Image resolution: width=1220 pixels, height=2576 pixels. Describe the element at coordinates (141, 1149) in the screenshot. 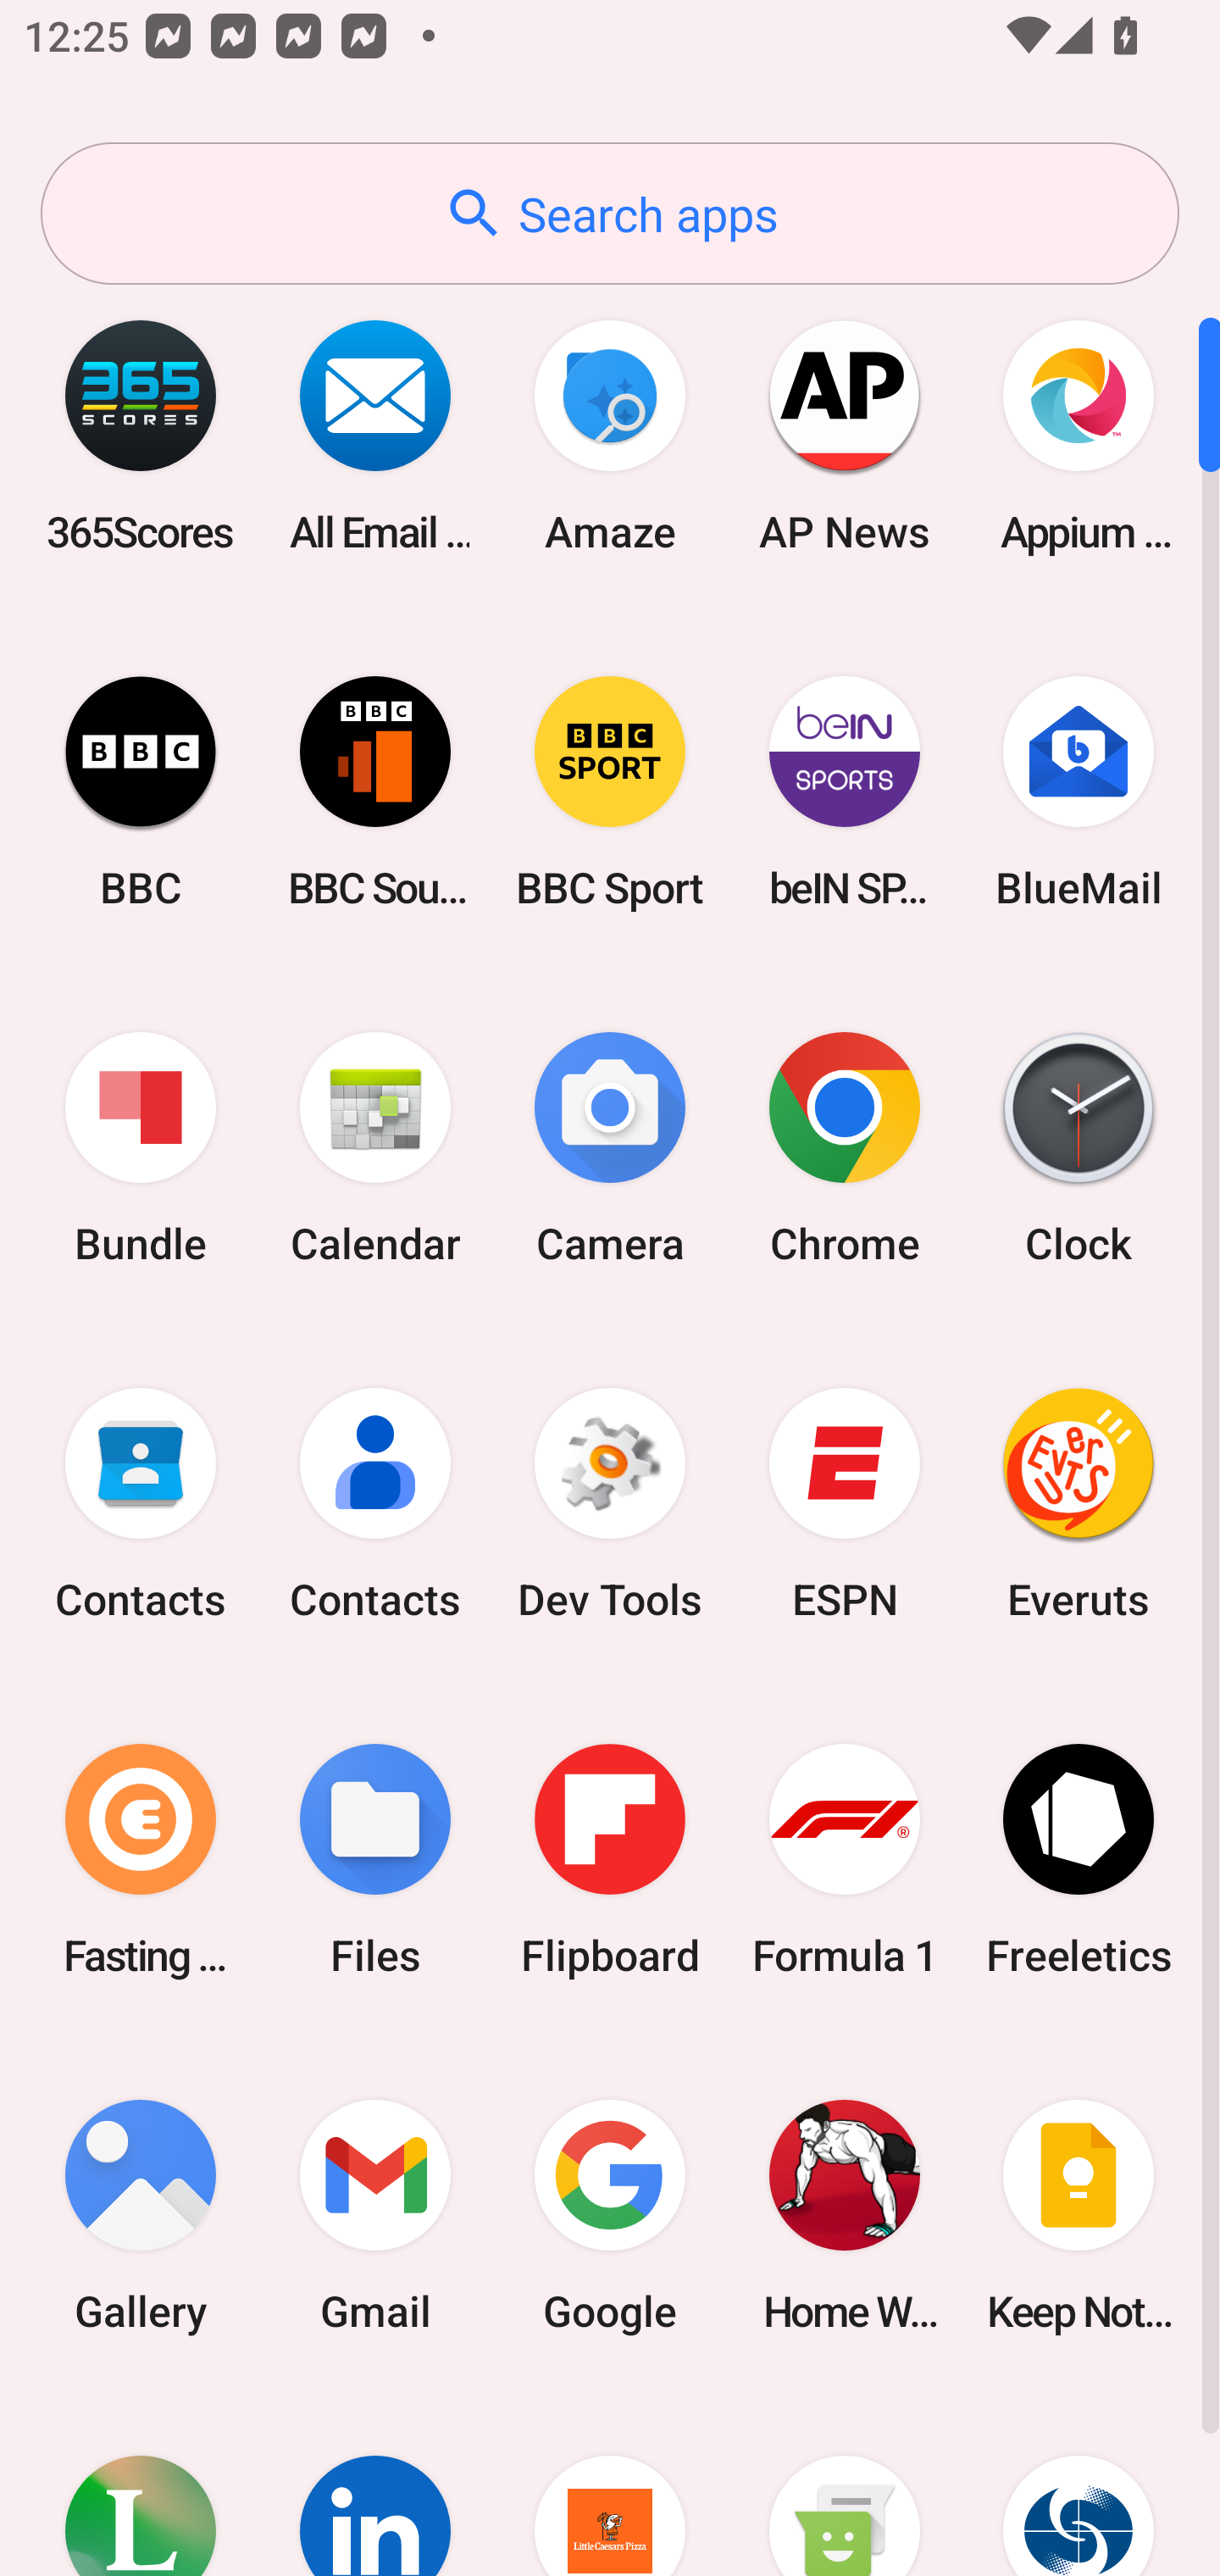

I see `Bundle` at that location.